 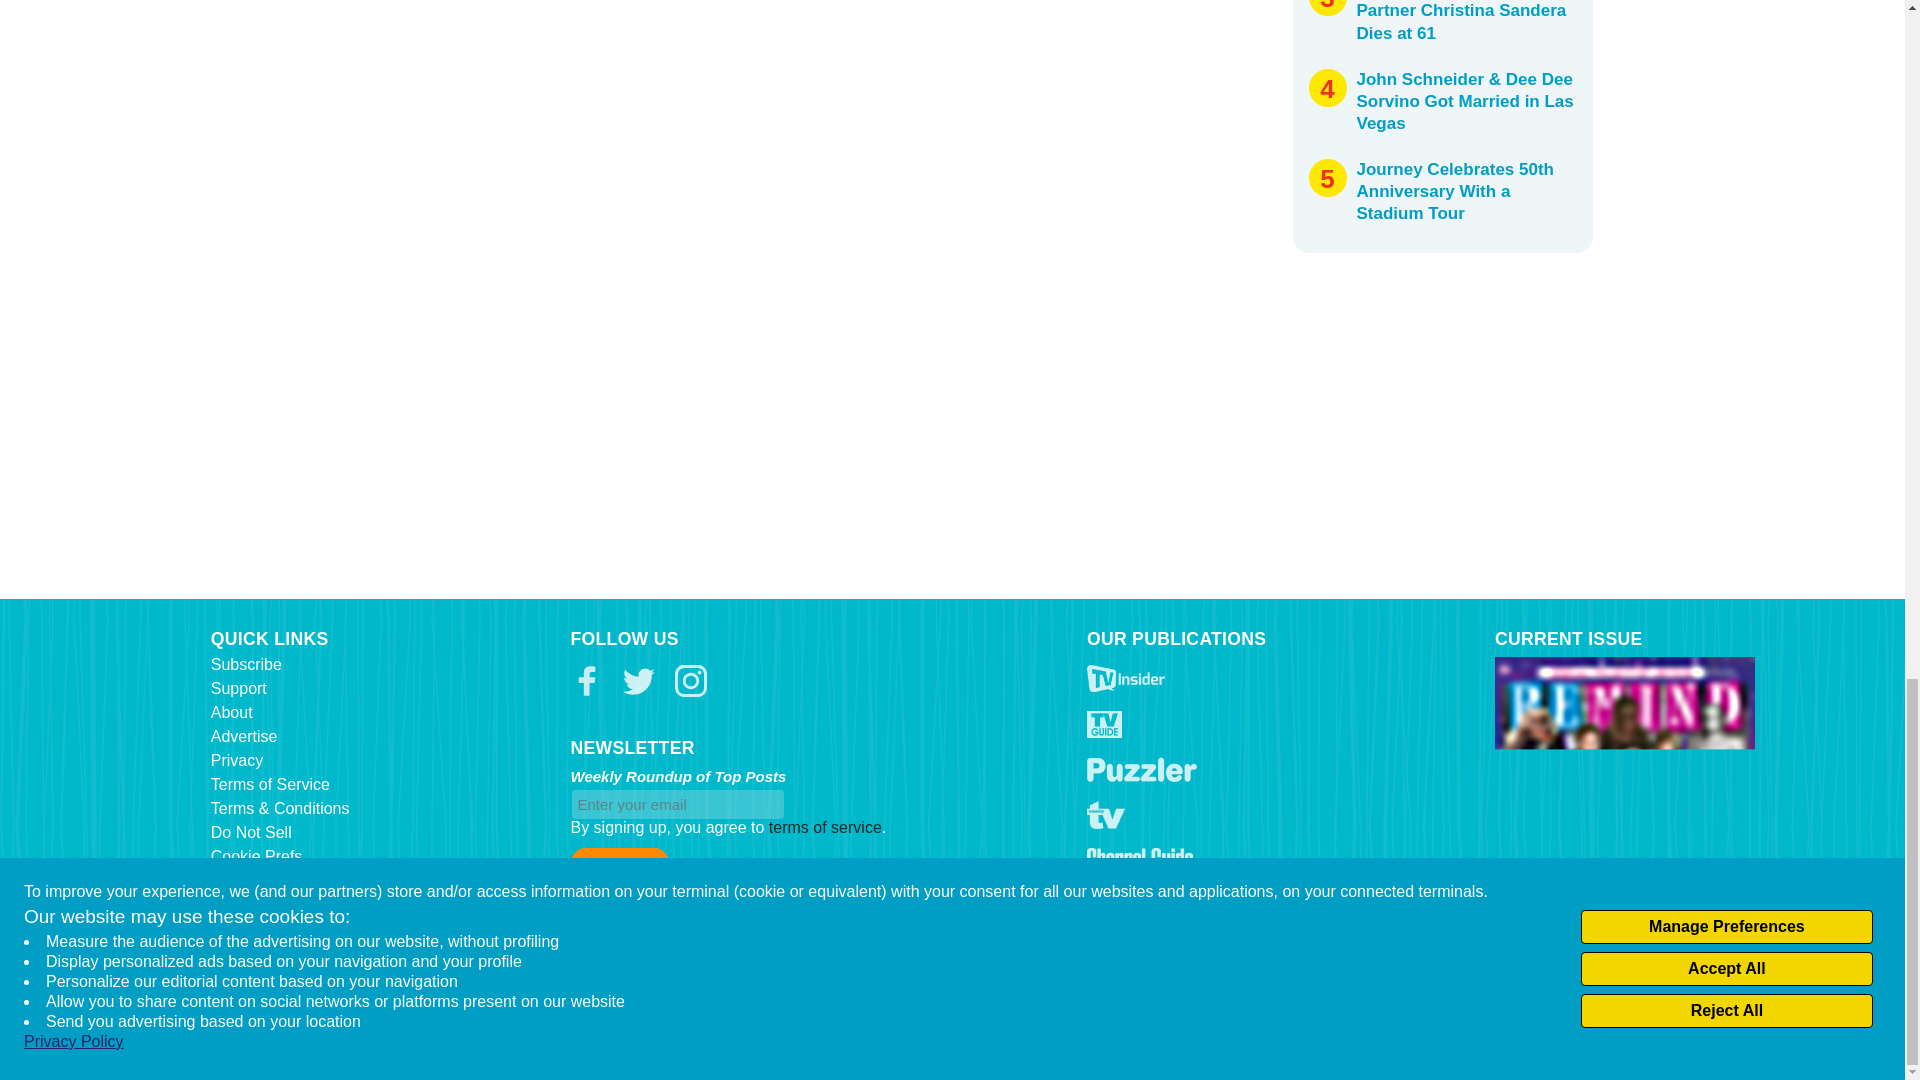 I want to click on Cookie Prefs, so click(x=257, y=856).